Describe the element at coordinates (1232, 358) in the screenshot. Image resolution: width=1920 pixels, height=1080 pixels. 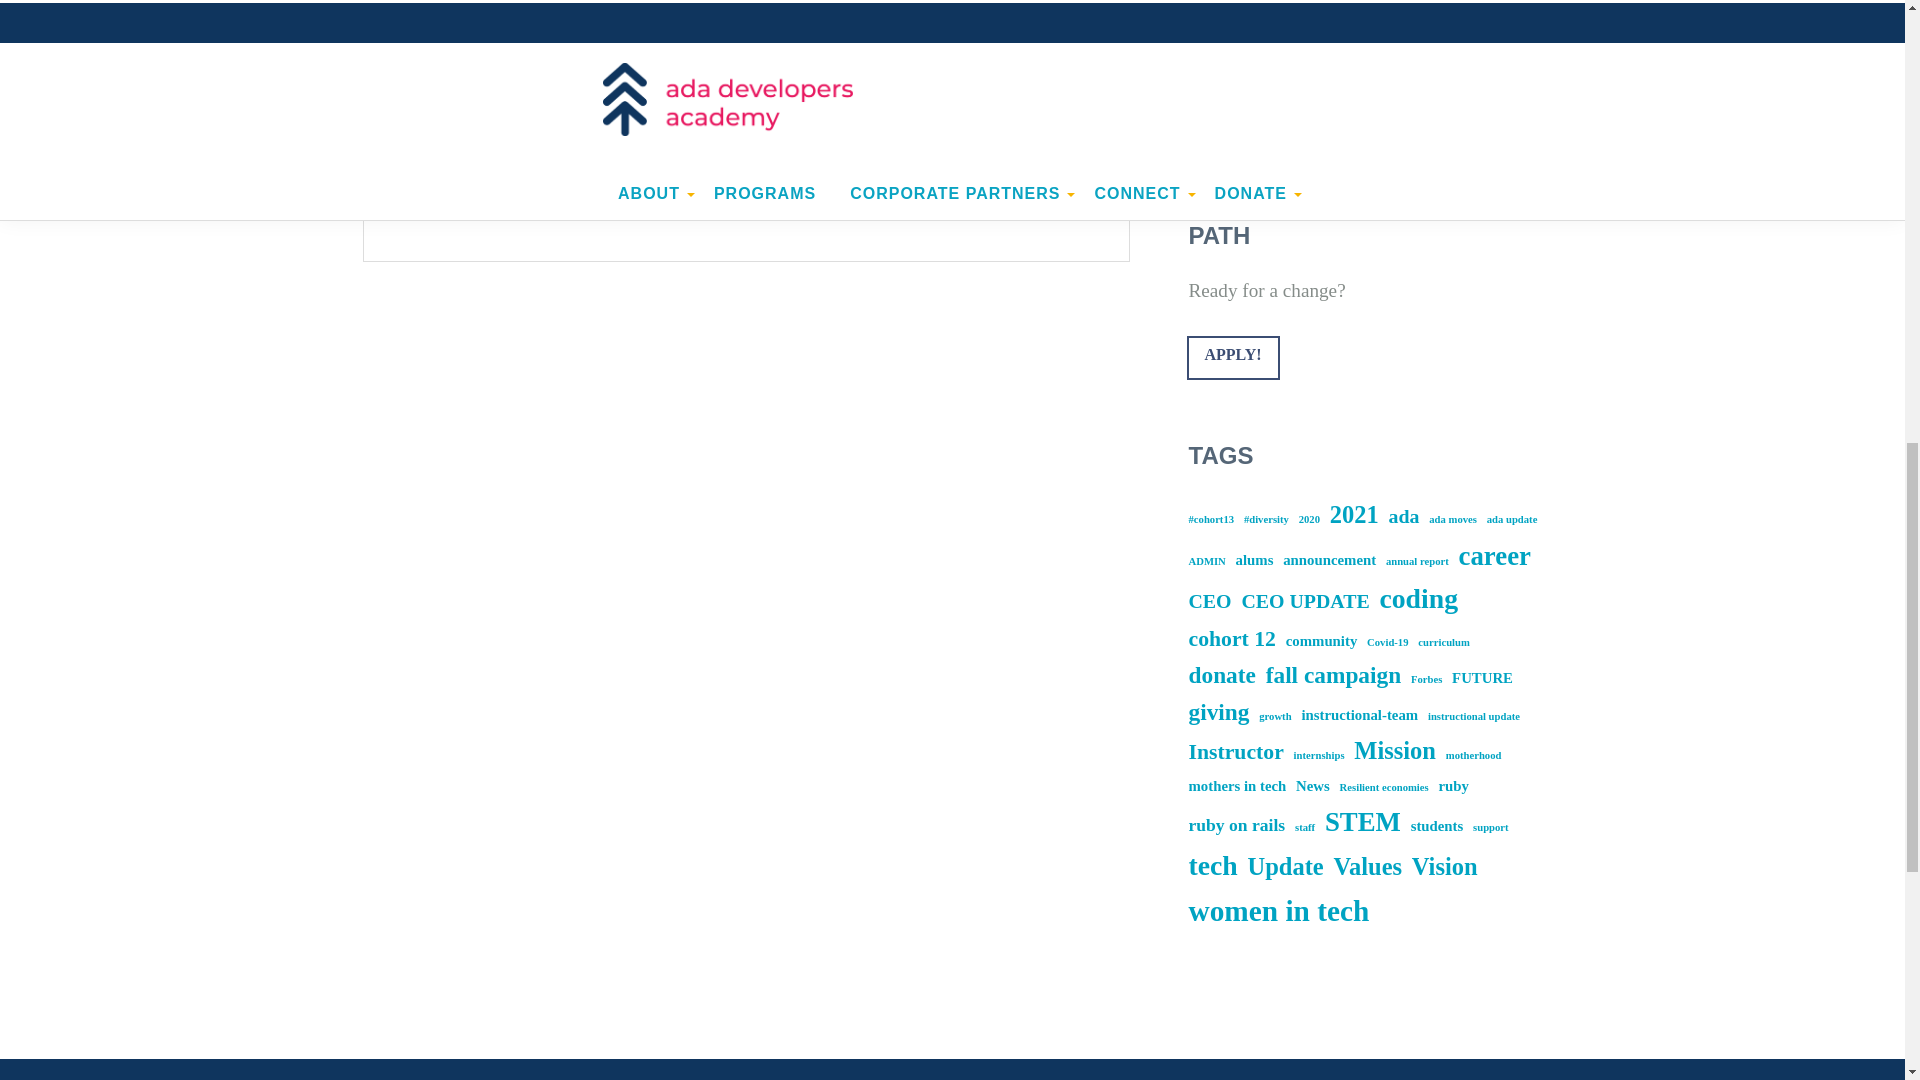
I see `APPLY!` at that location.